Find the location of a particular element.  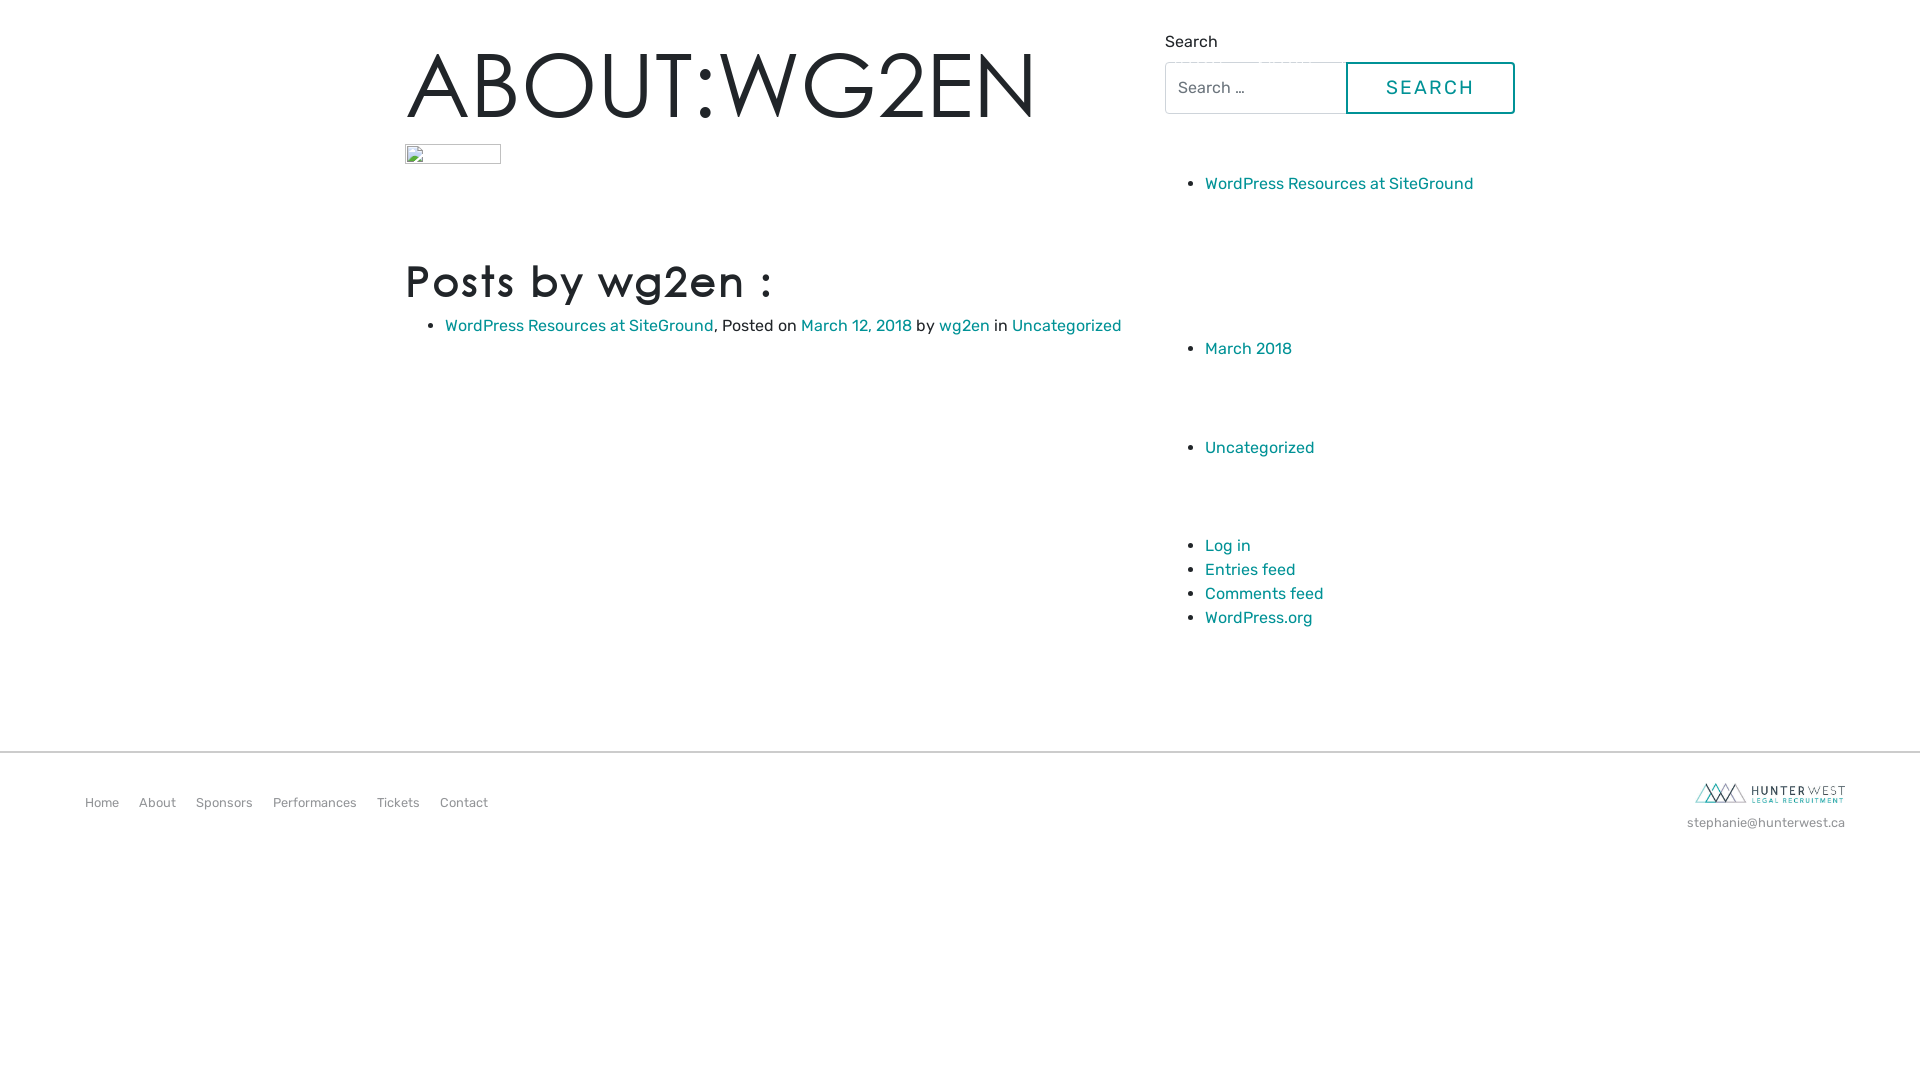

WordPress.org is located at coordinates (1259, 618).